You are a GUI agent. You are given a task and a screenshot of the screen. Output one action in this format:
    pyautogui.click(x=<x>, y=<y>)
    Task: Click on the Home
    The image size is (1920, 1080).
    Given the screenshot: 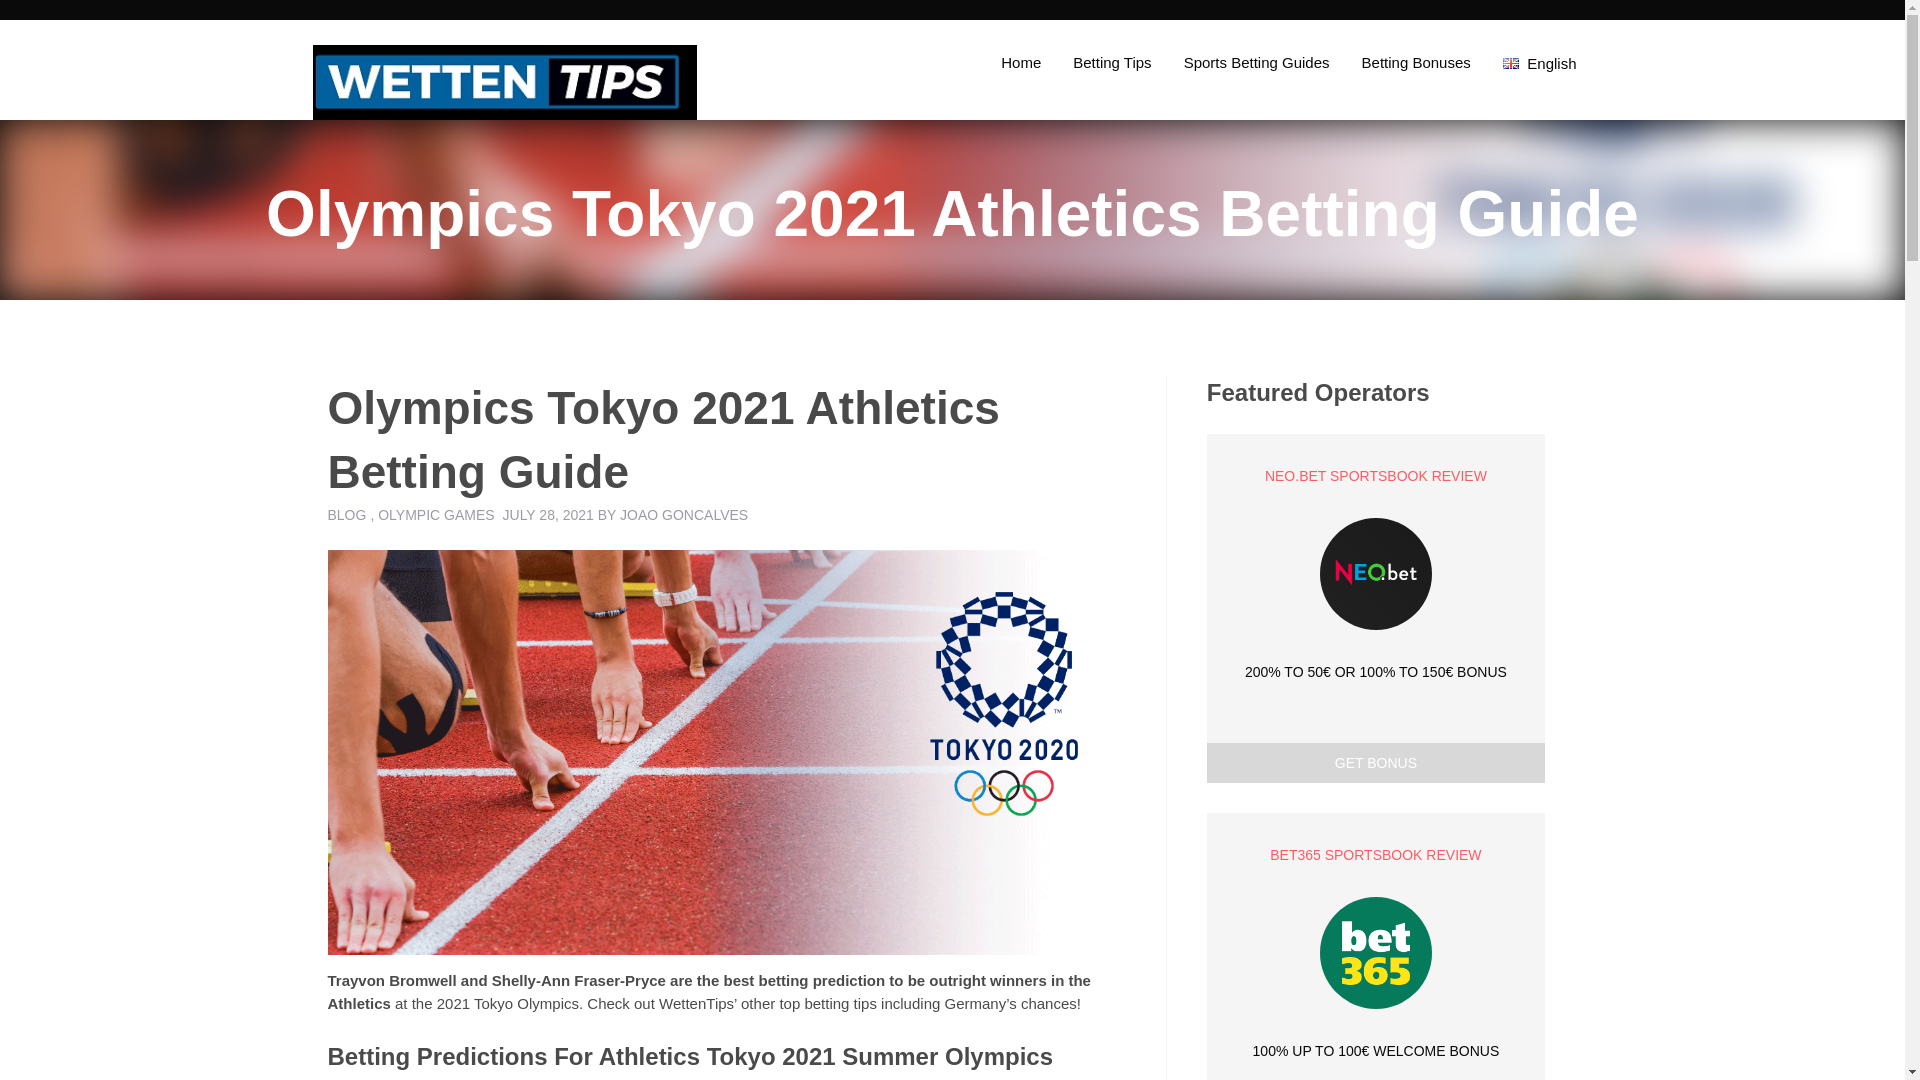 What is the action you would take?
    pyautogui.click(x=1020, y=62)
    